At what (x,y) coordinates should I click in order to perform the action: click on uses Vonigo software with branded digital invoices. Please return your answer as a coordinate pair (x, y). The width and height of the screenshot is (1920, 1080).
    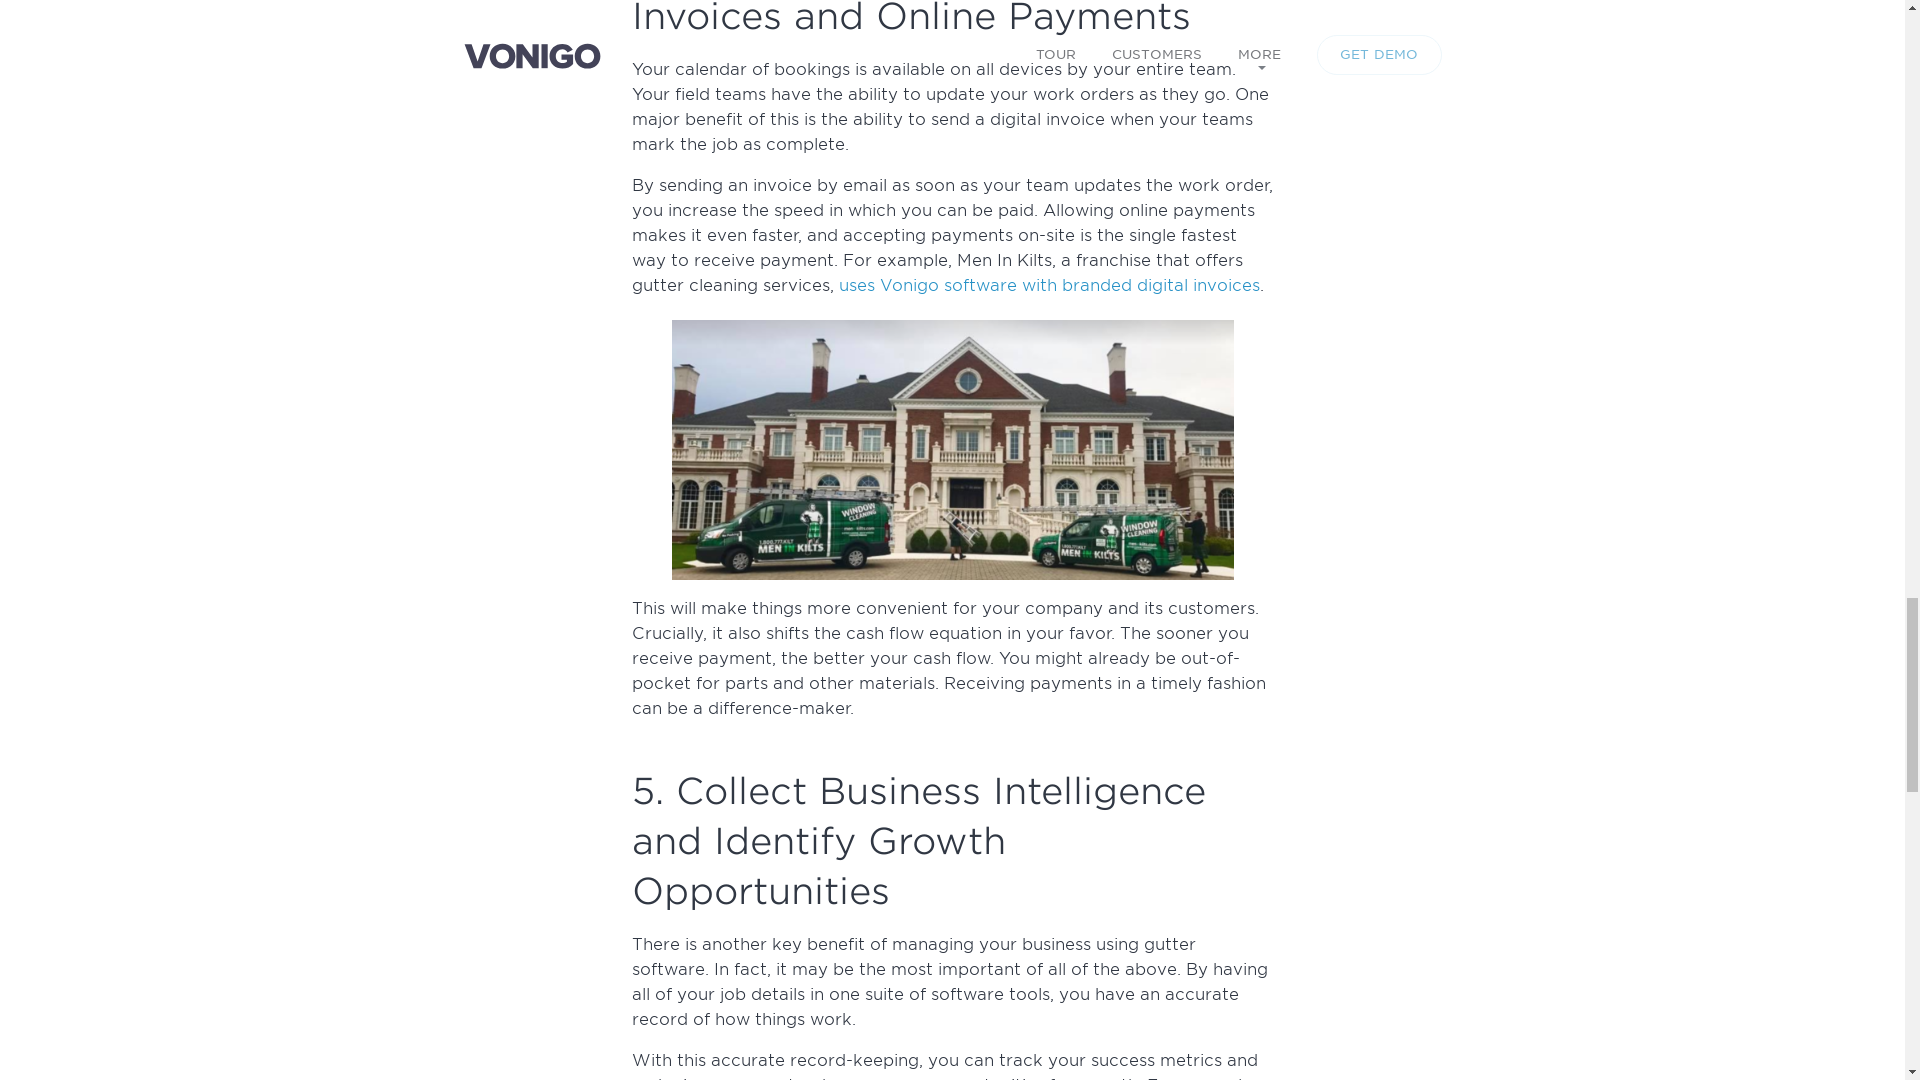
    Looking at the image, I should click on (1048, 285).